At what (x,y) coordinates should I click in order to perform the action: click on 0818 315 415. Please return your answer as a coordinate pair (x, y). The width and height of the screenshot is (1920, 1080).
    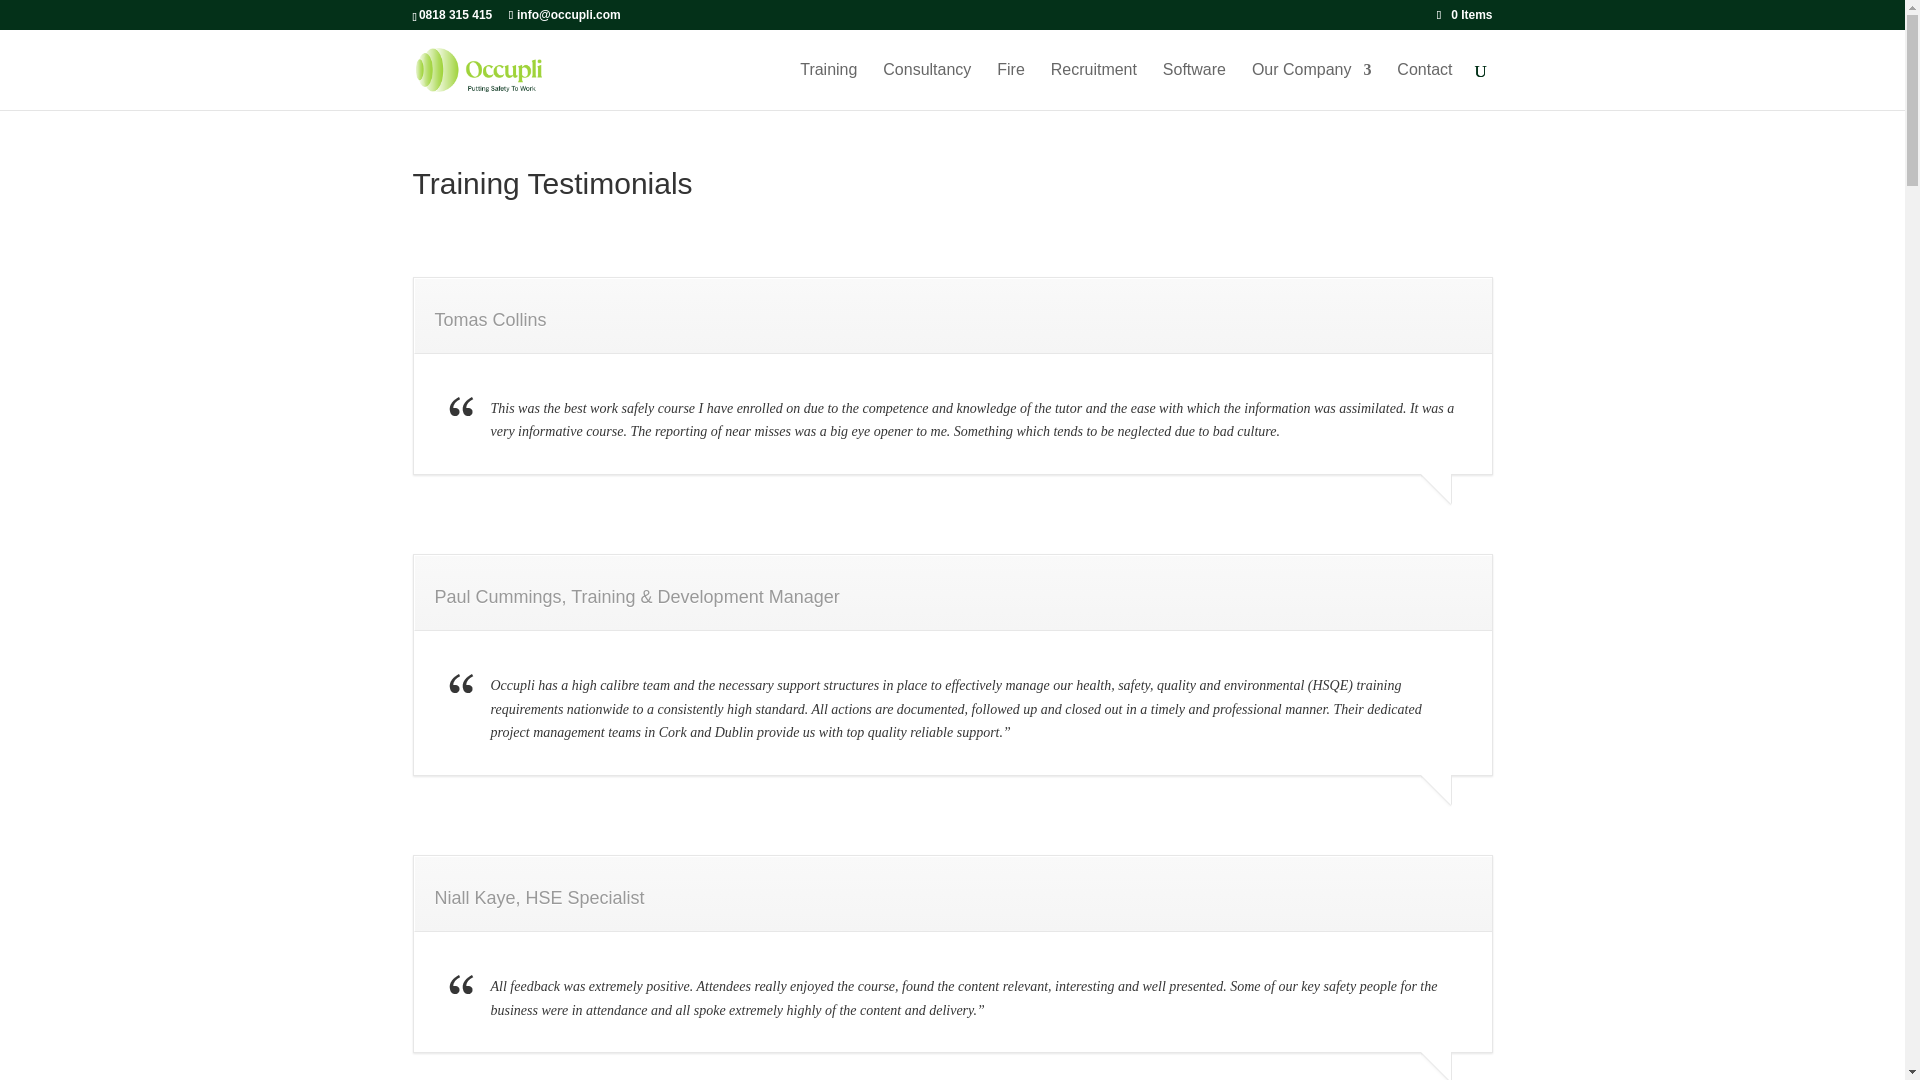
    Looking at the image, I should click on (454, 14).